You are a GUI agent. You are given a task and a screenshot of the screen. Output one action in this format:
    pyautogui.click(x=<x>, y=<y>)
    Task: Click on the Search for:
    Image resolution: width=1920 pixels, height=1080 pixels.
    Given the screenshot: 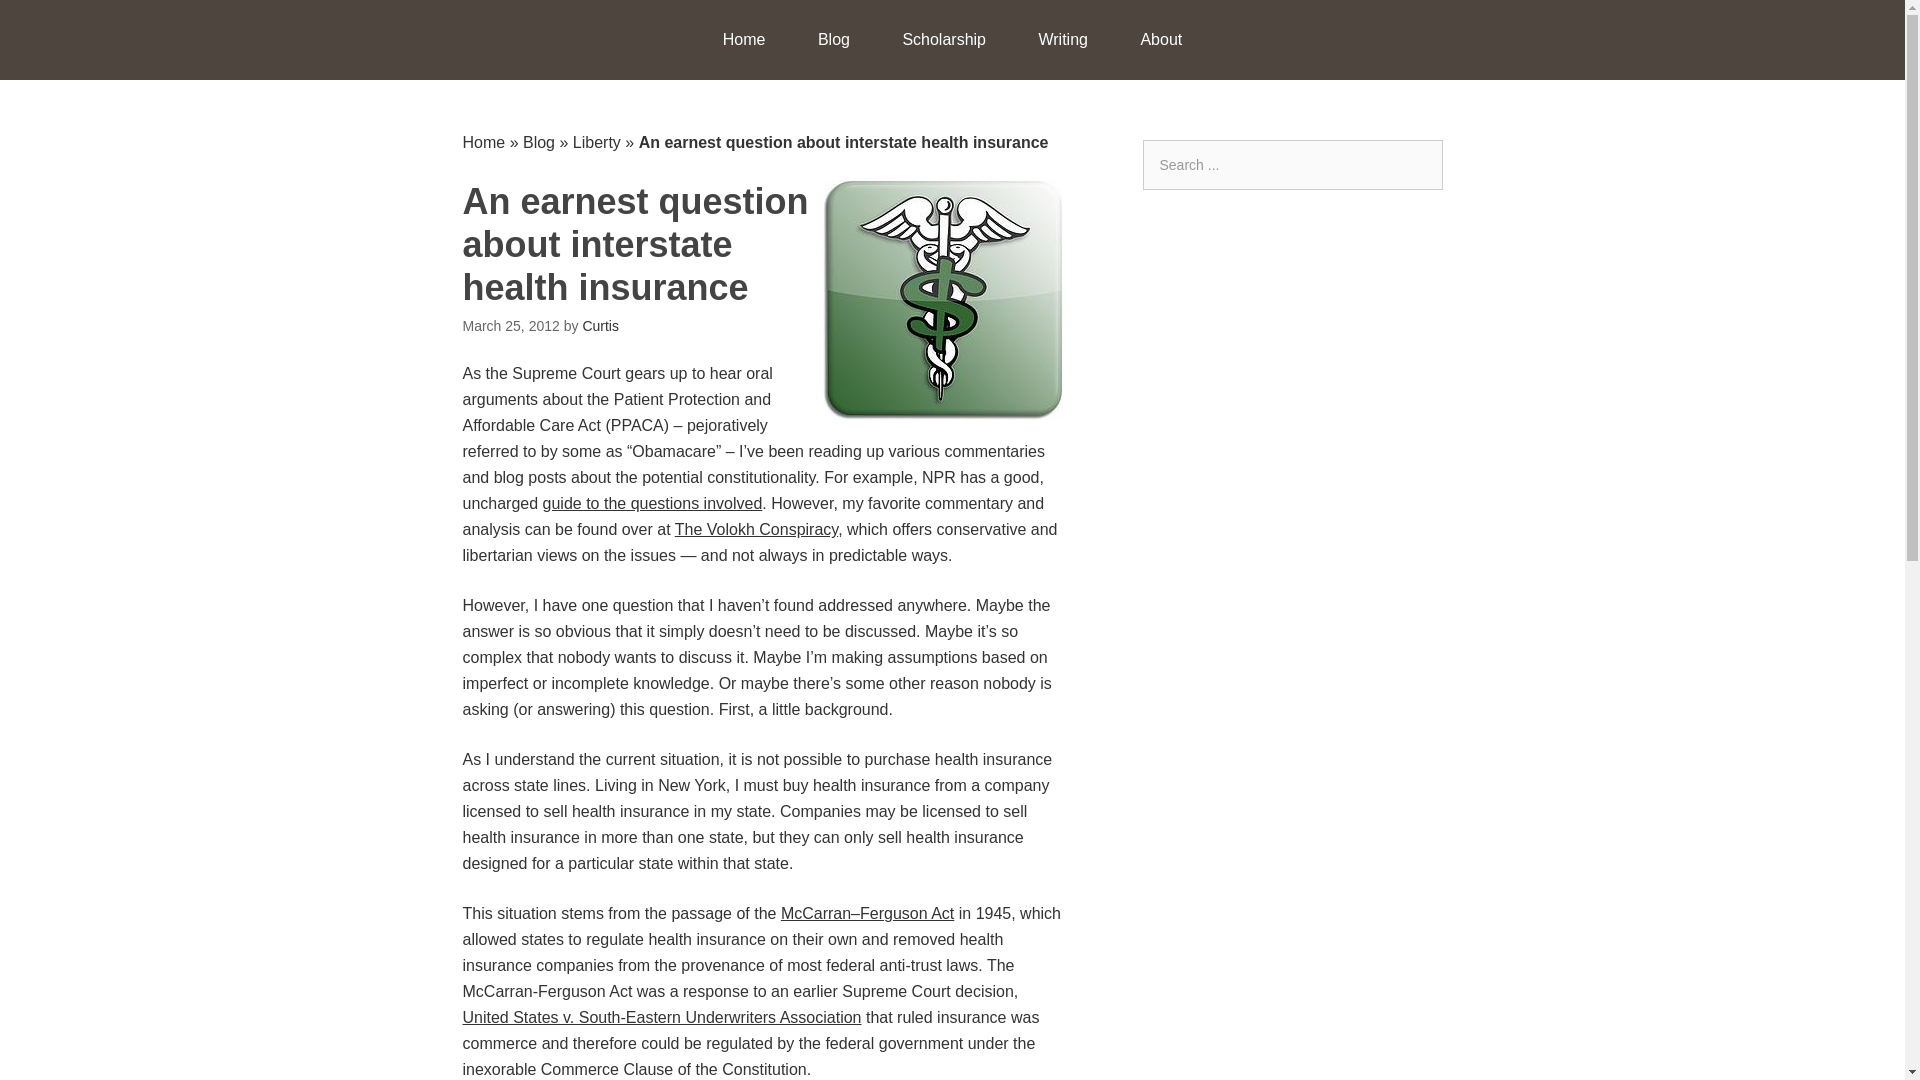 What is the action you would take?
    pyautogui.click(x=1292, y=165)
    